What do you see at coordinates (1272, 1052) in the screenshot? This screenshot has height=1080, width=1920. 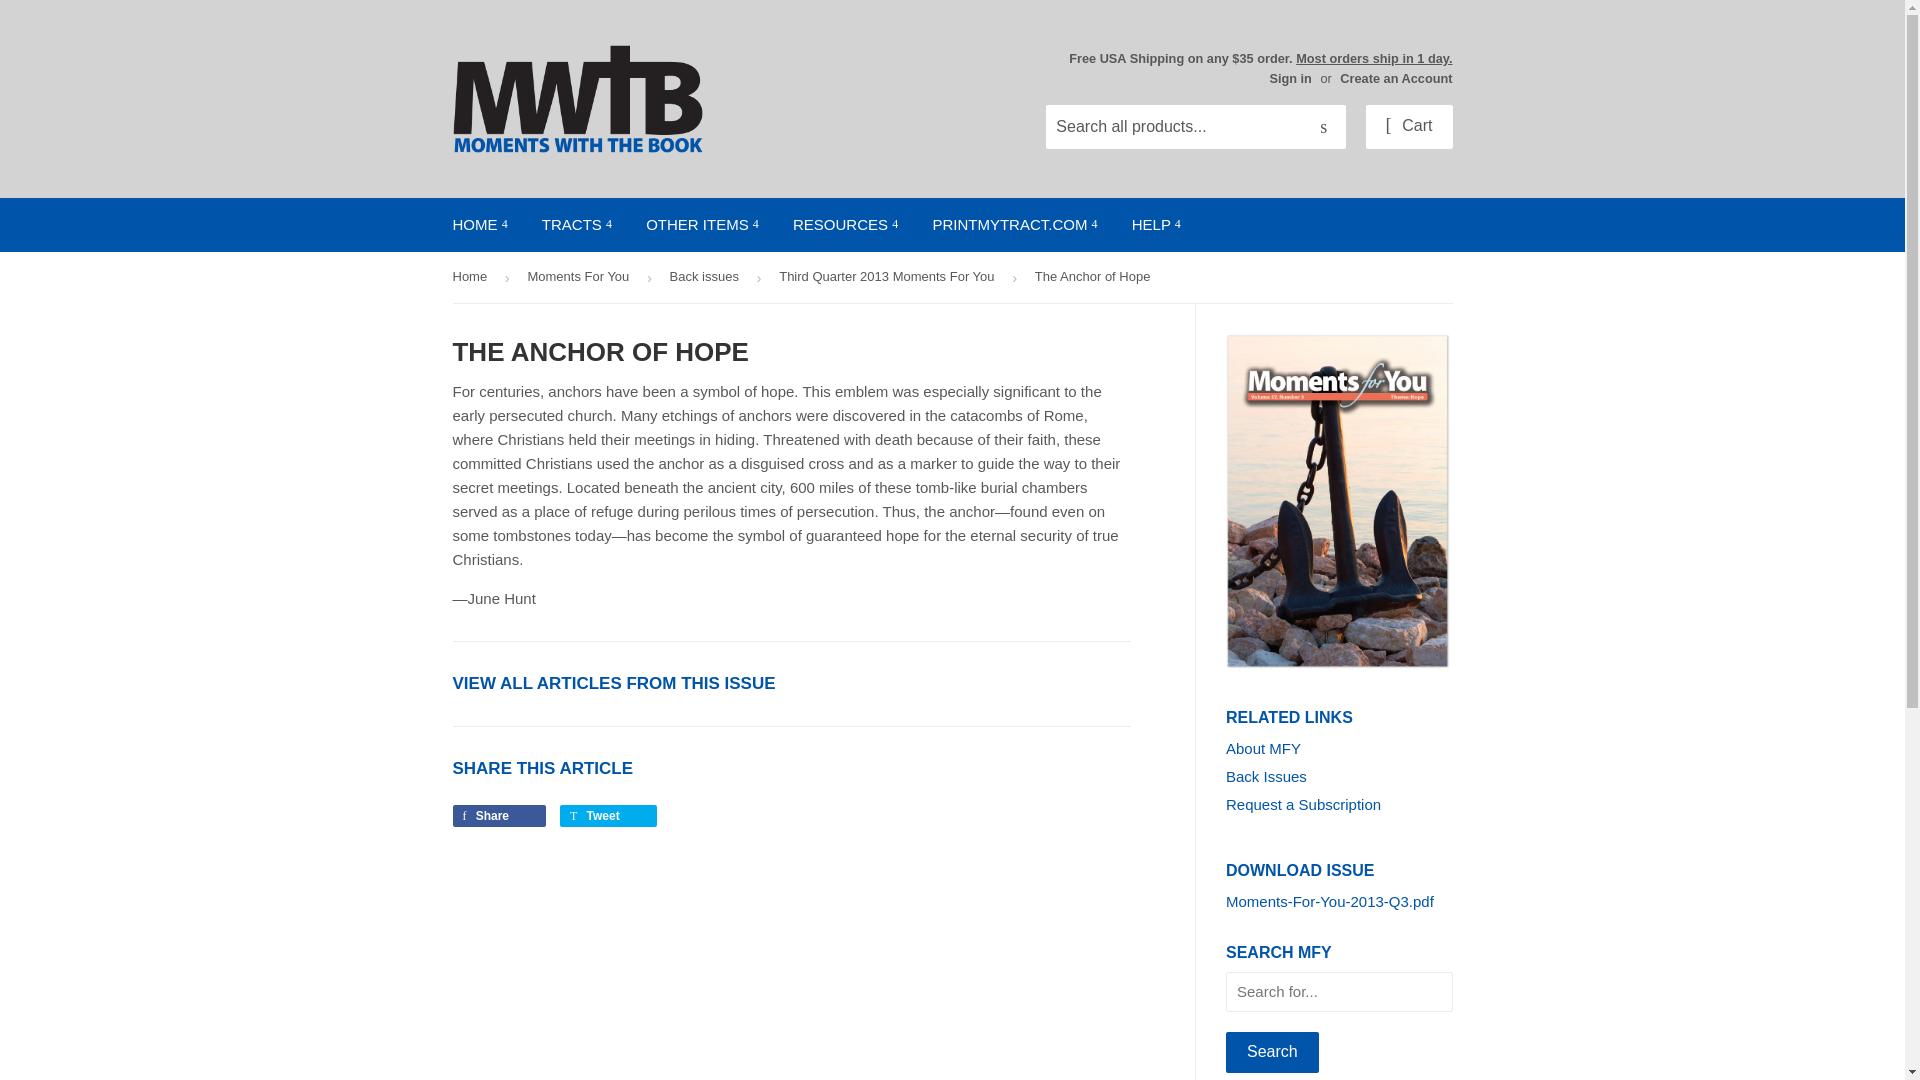 I see `Search` at bounding box center [1272, 1052].